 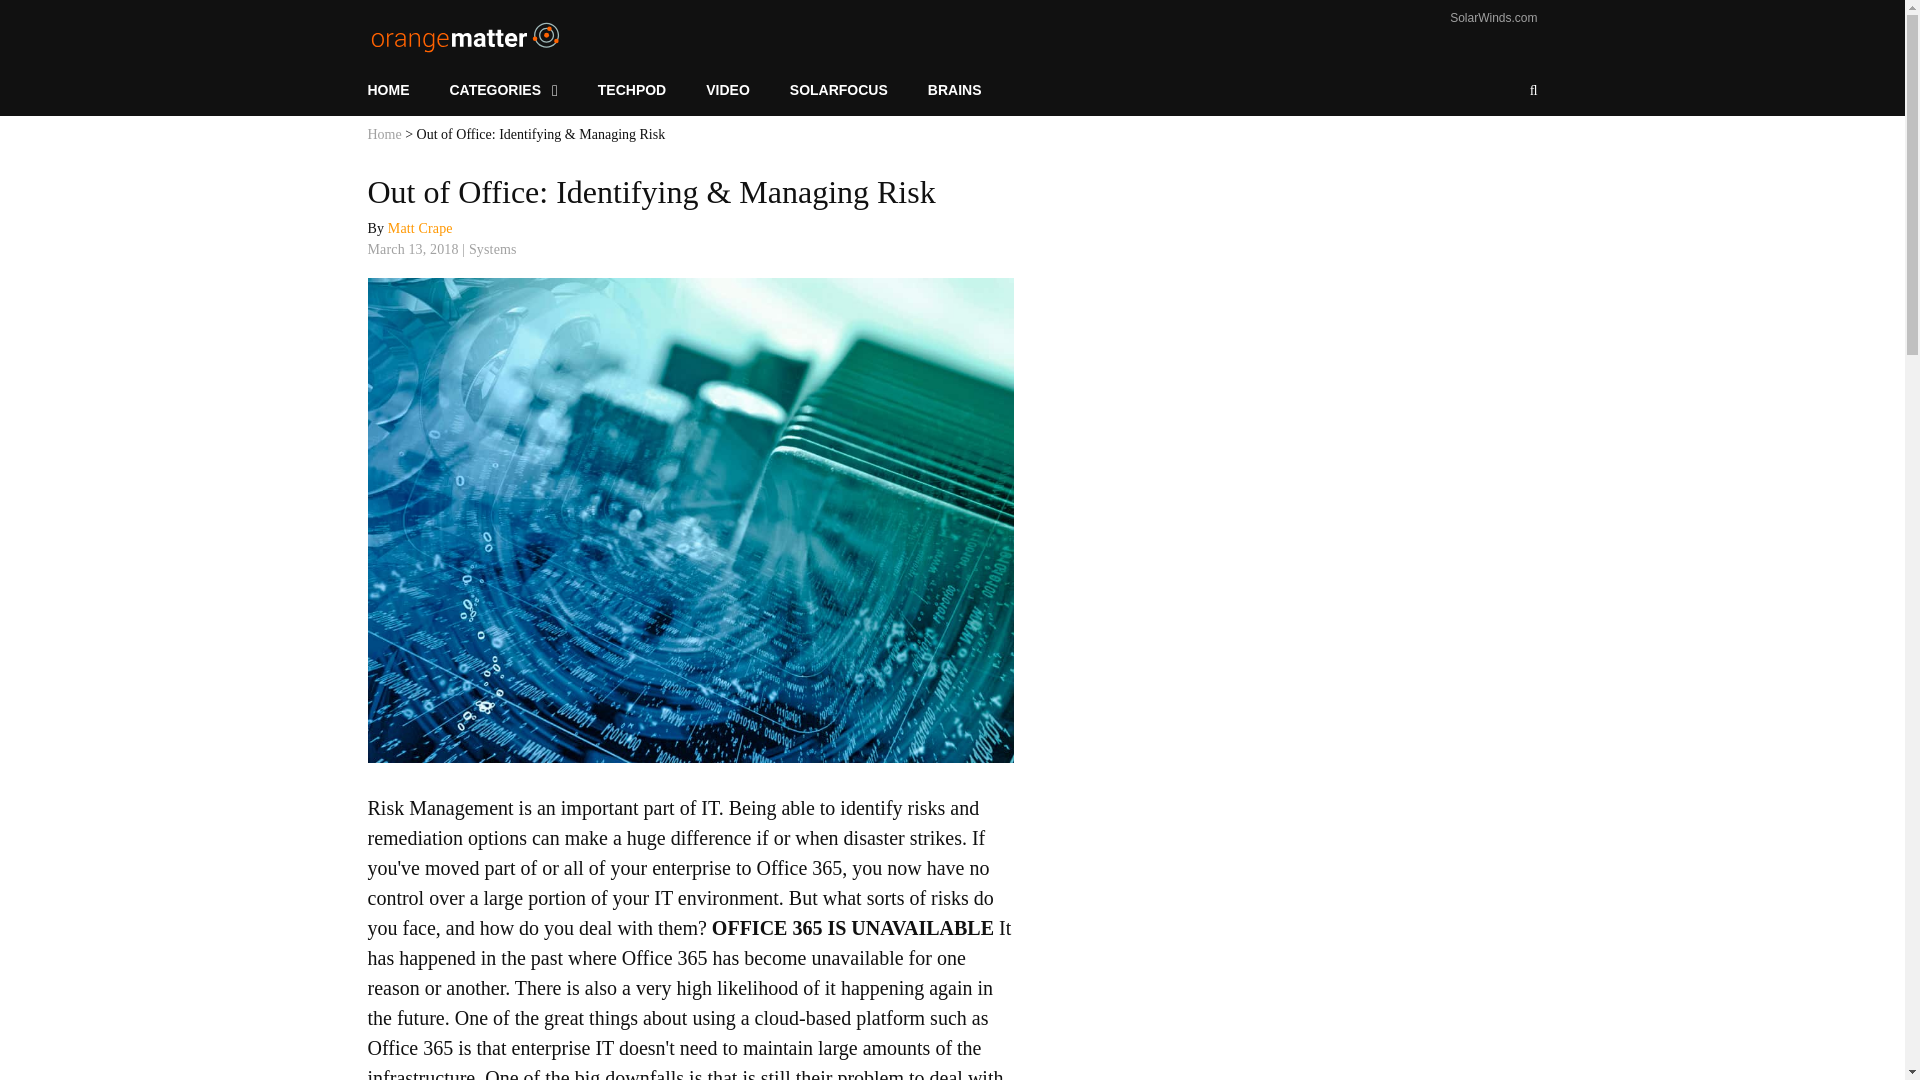 I want to click on VIDEO, so click(x=727, y=90).